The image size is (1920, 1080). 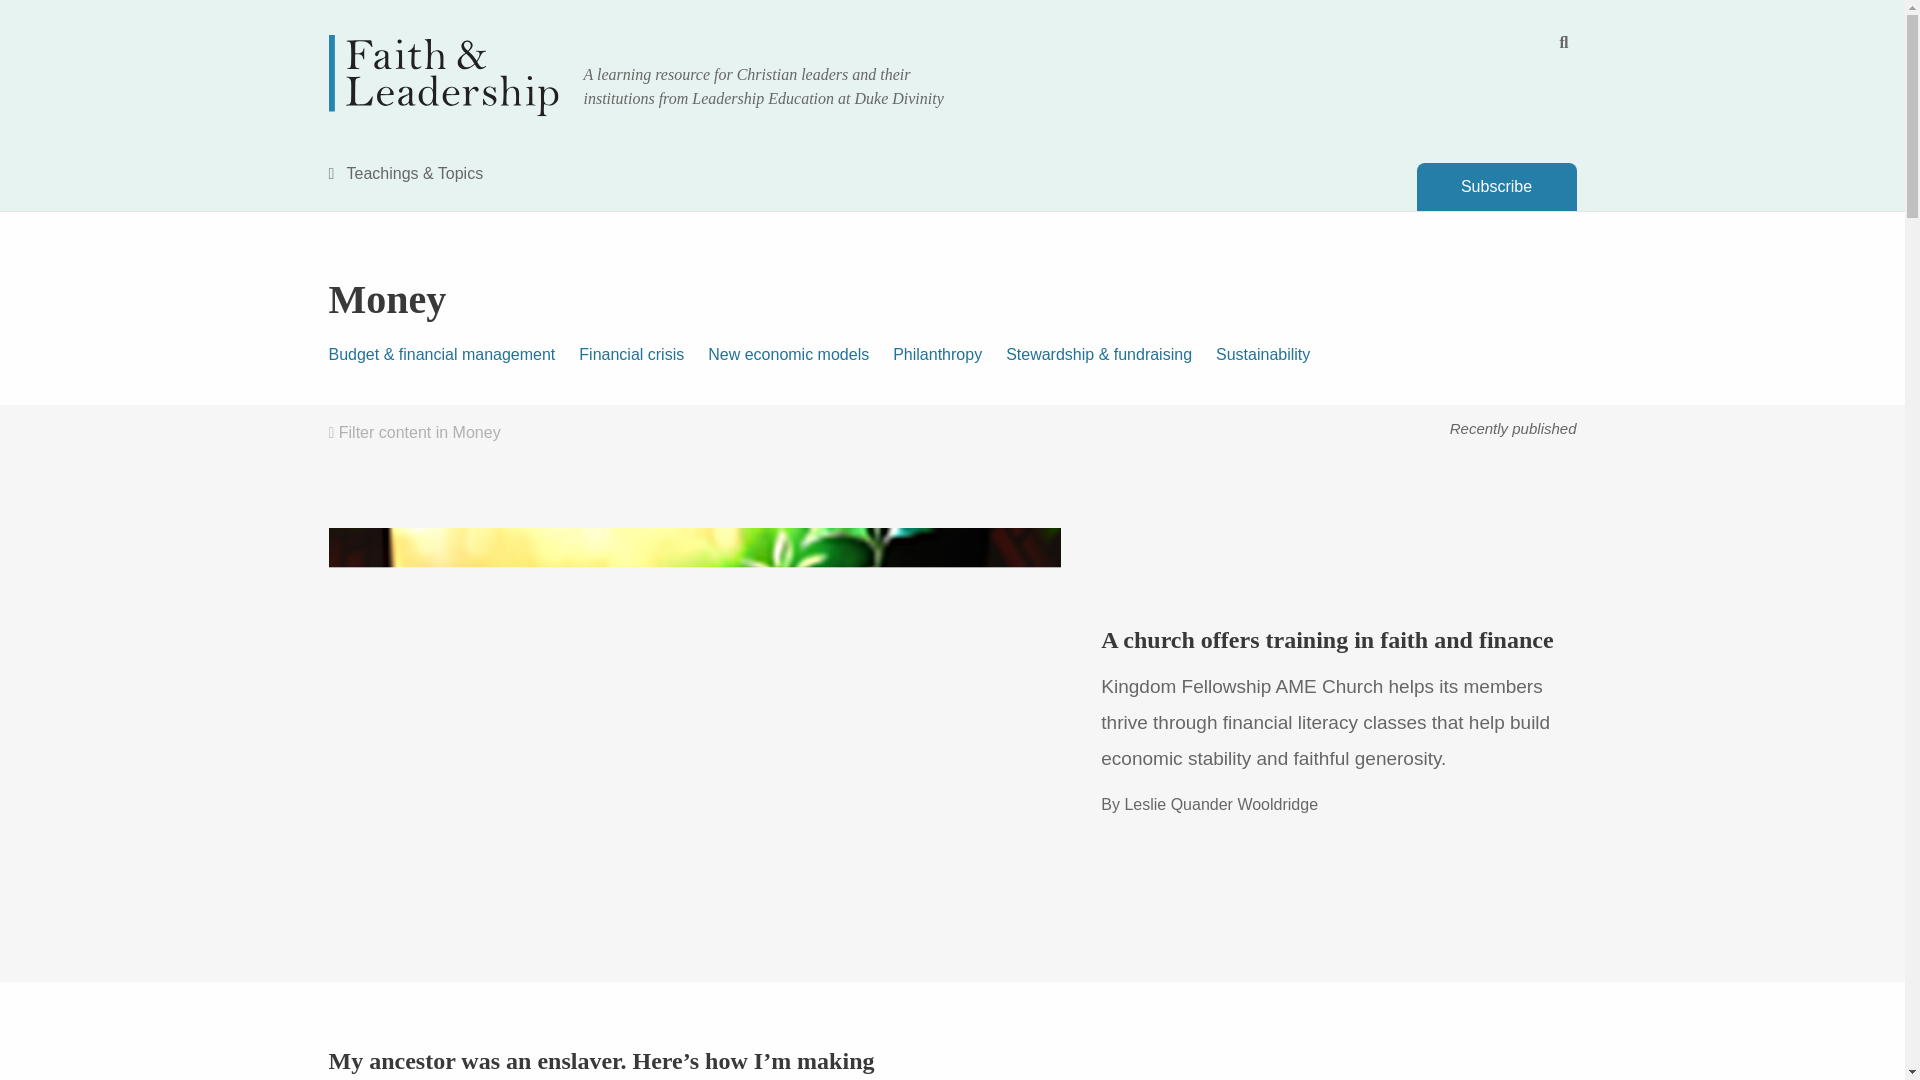 I want to click on A church offers training in faith and finance, so click(x=1326, y=640).